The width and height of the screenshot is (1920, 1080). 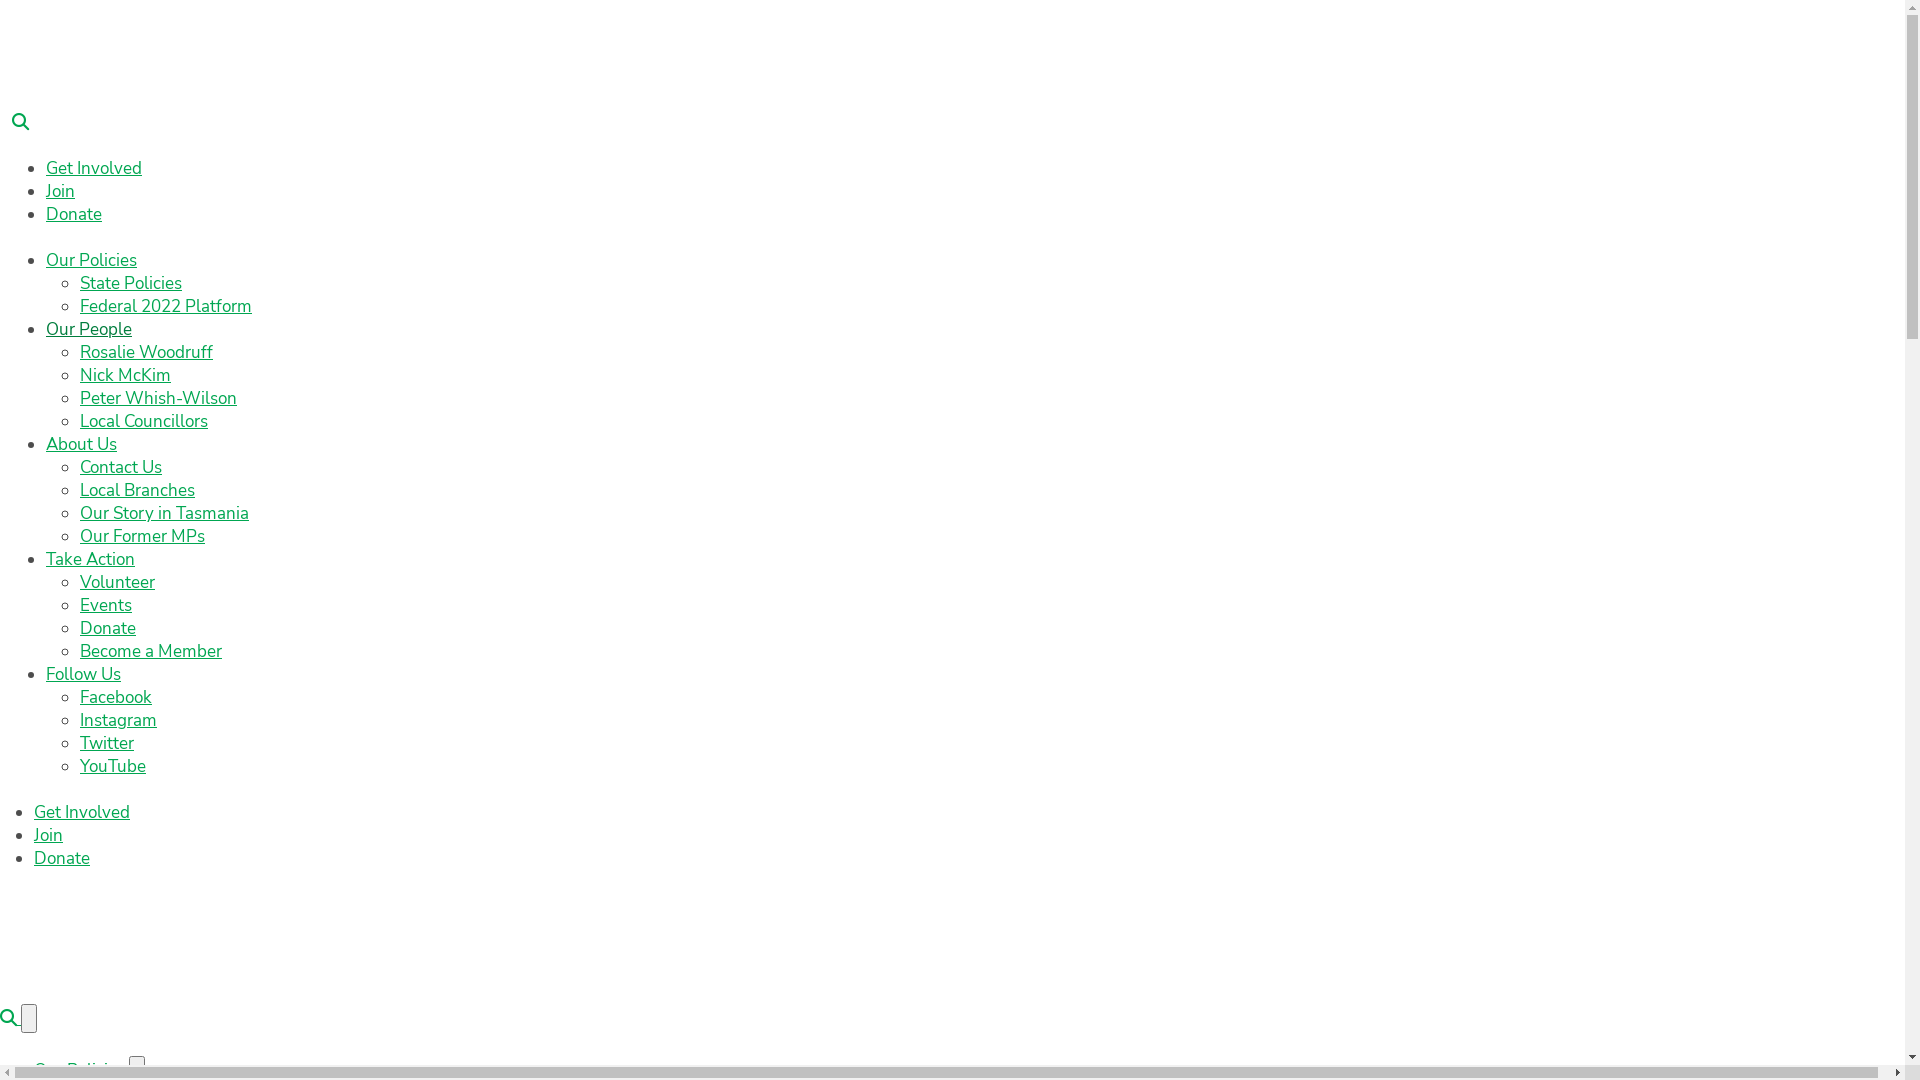 What do you see at coordinates (144, 422) in the screenshot?
I see `Local Councillors` at bounding box center [144, 422].